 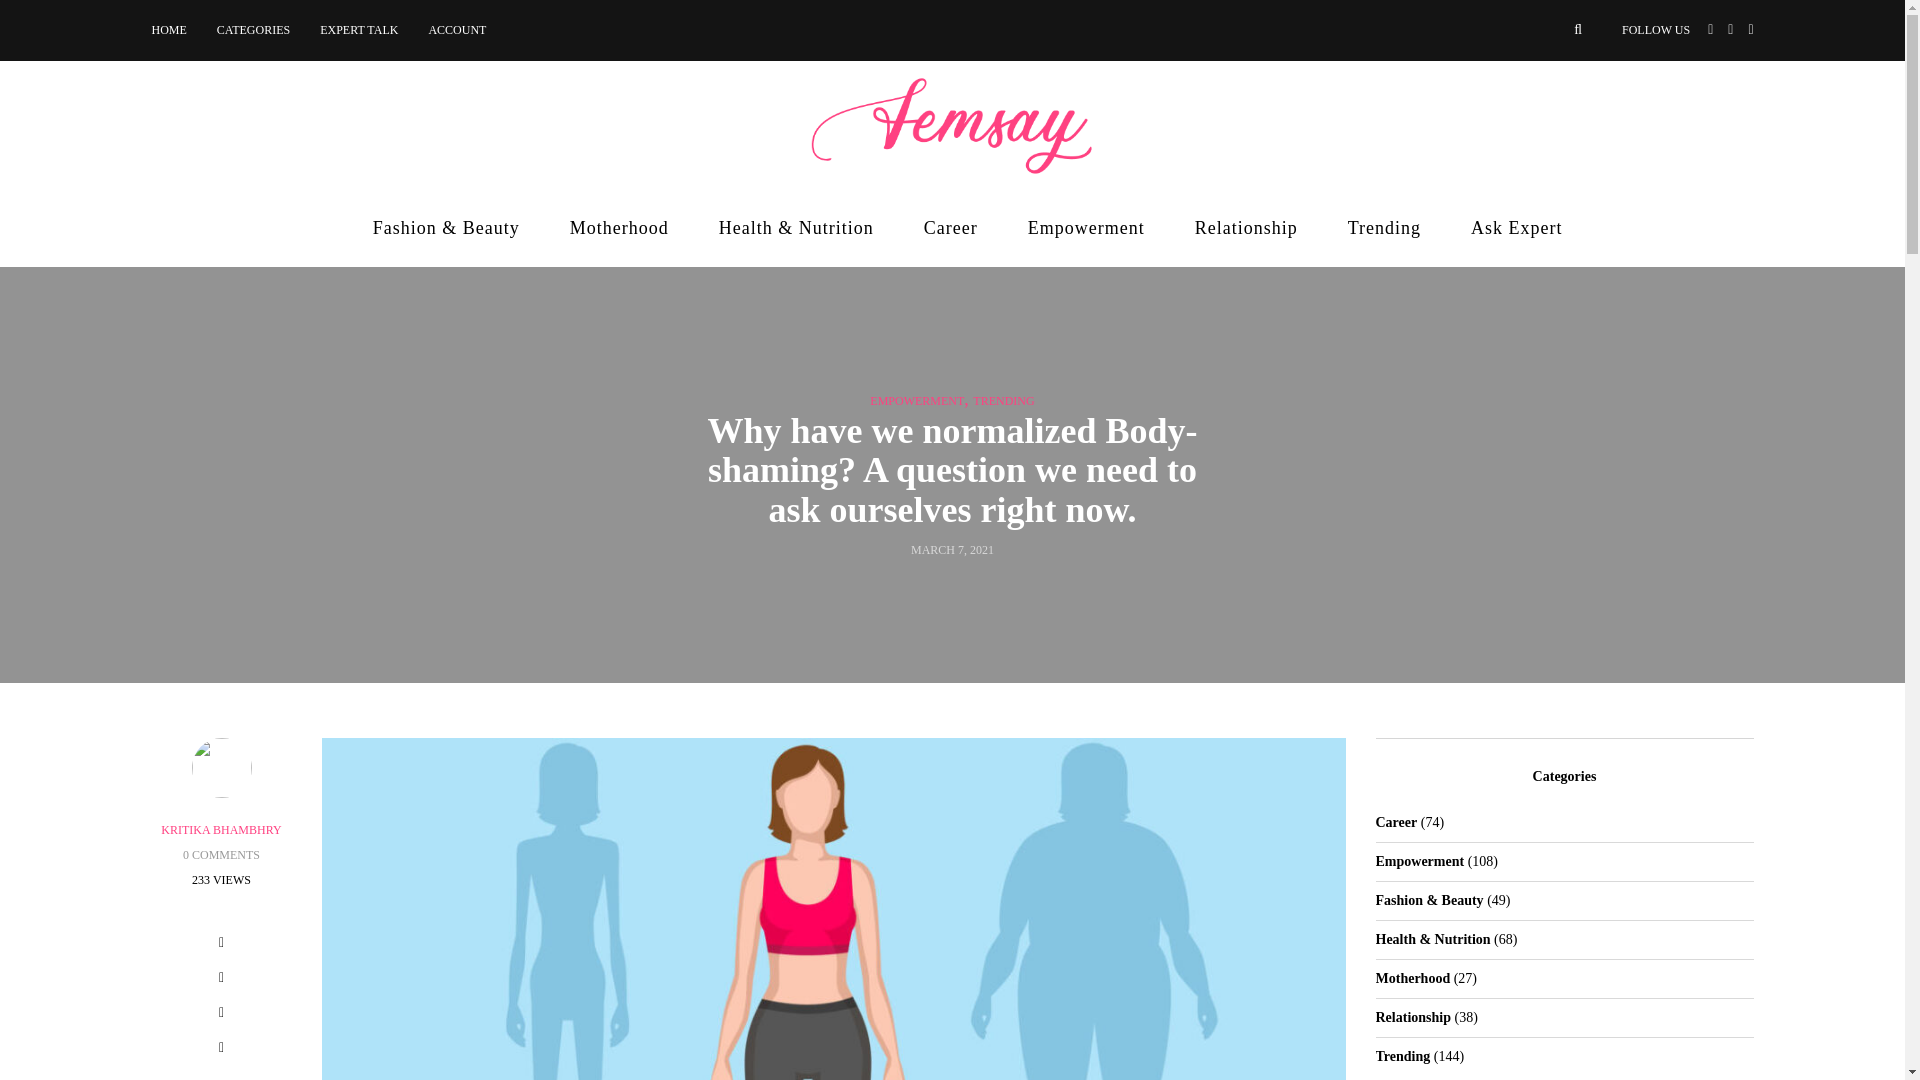 What do you see at coordinates (220, 830) in the screenshot?
I see `Posts by Kritika Bhambhry` at bounding box center [220, 830].